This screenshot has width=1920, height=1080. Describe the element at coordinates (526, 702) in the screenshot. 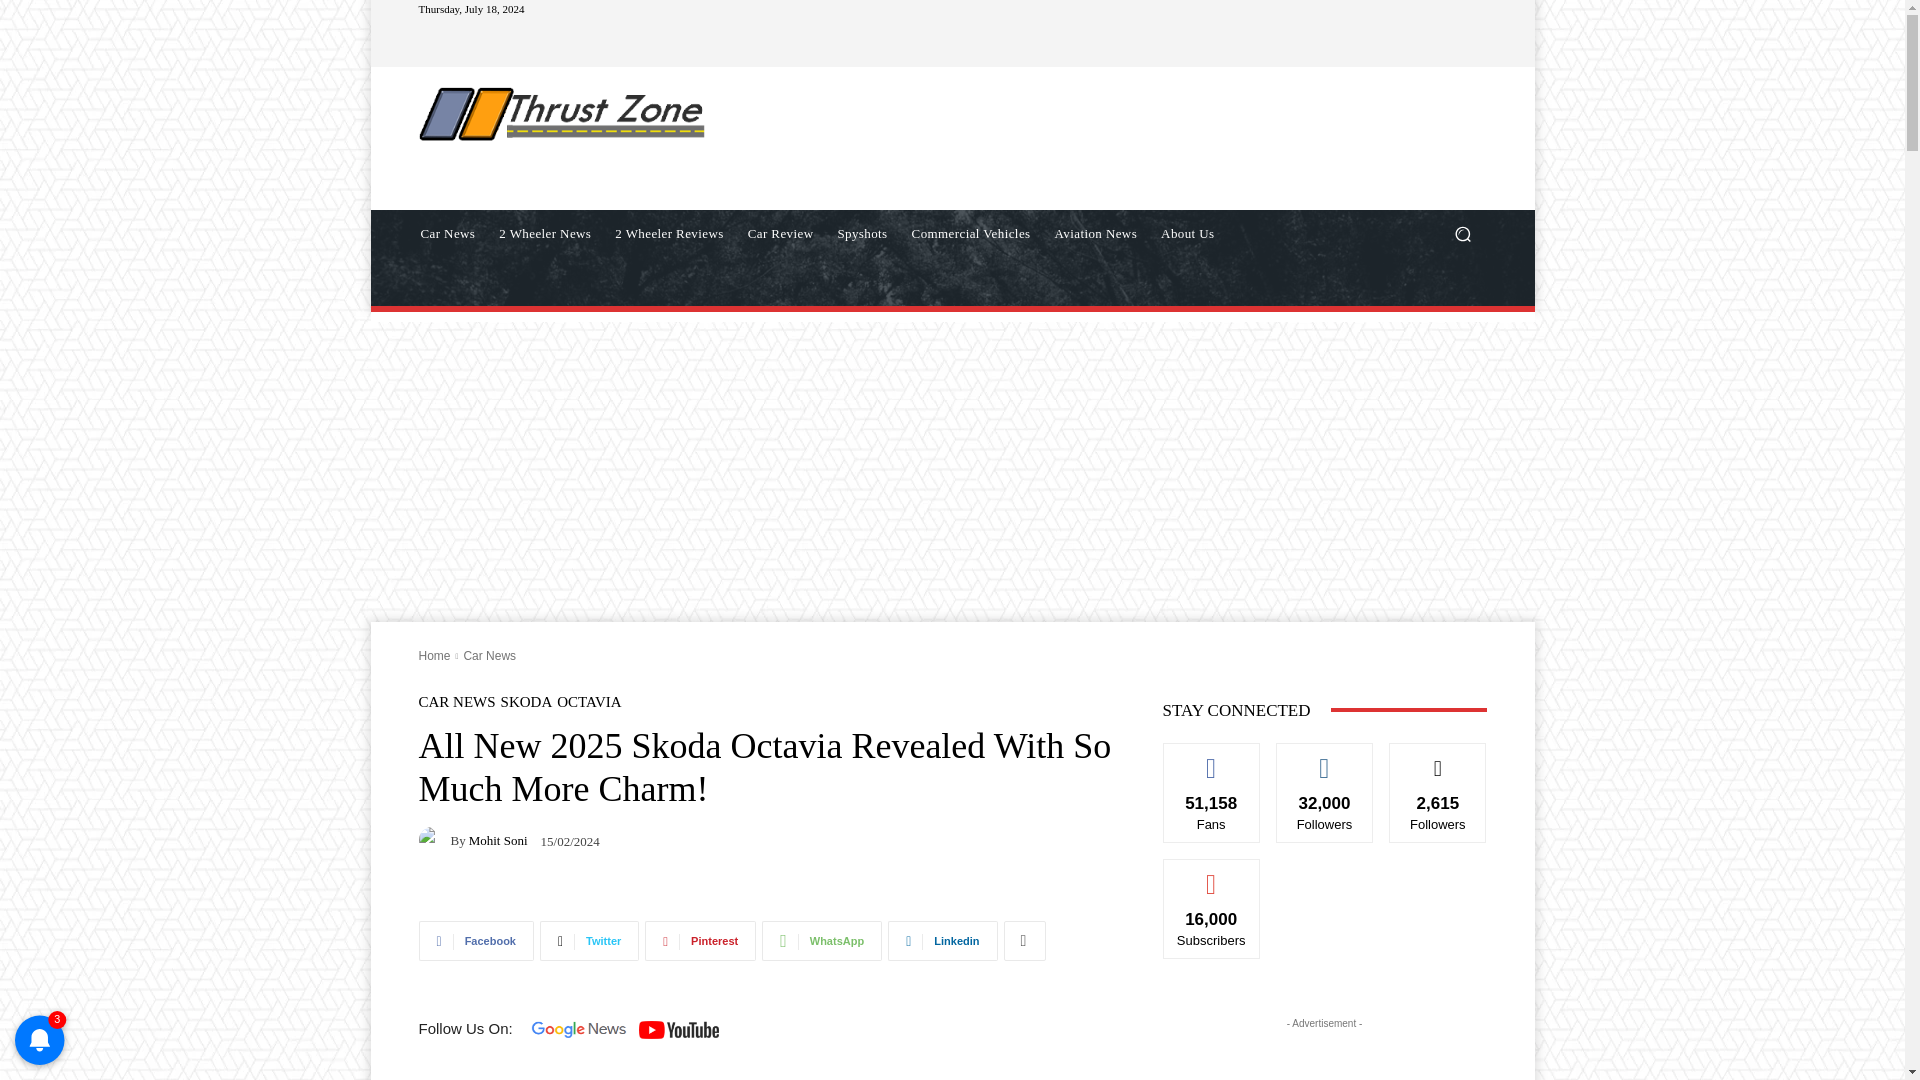

I see `SKODA` at that location.